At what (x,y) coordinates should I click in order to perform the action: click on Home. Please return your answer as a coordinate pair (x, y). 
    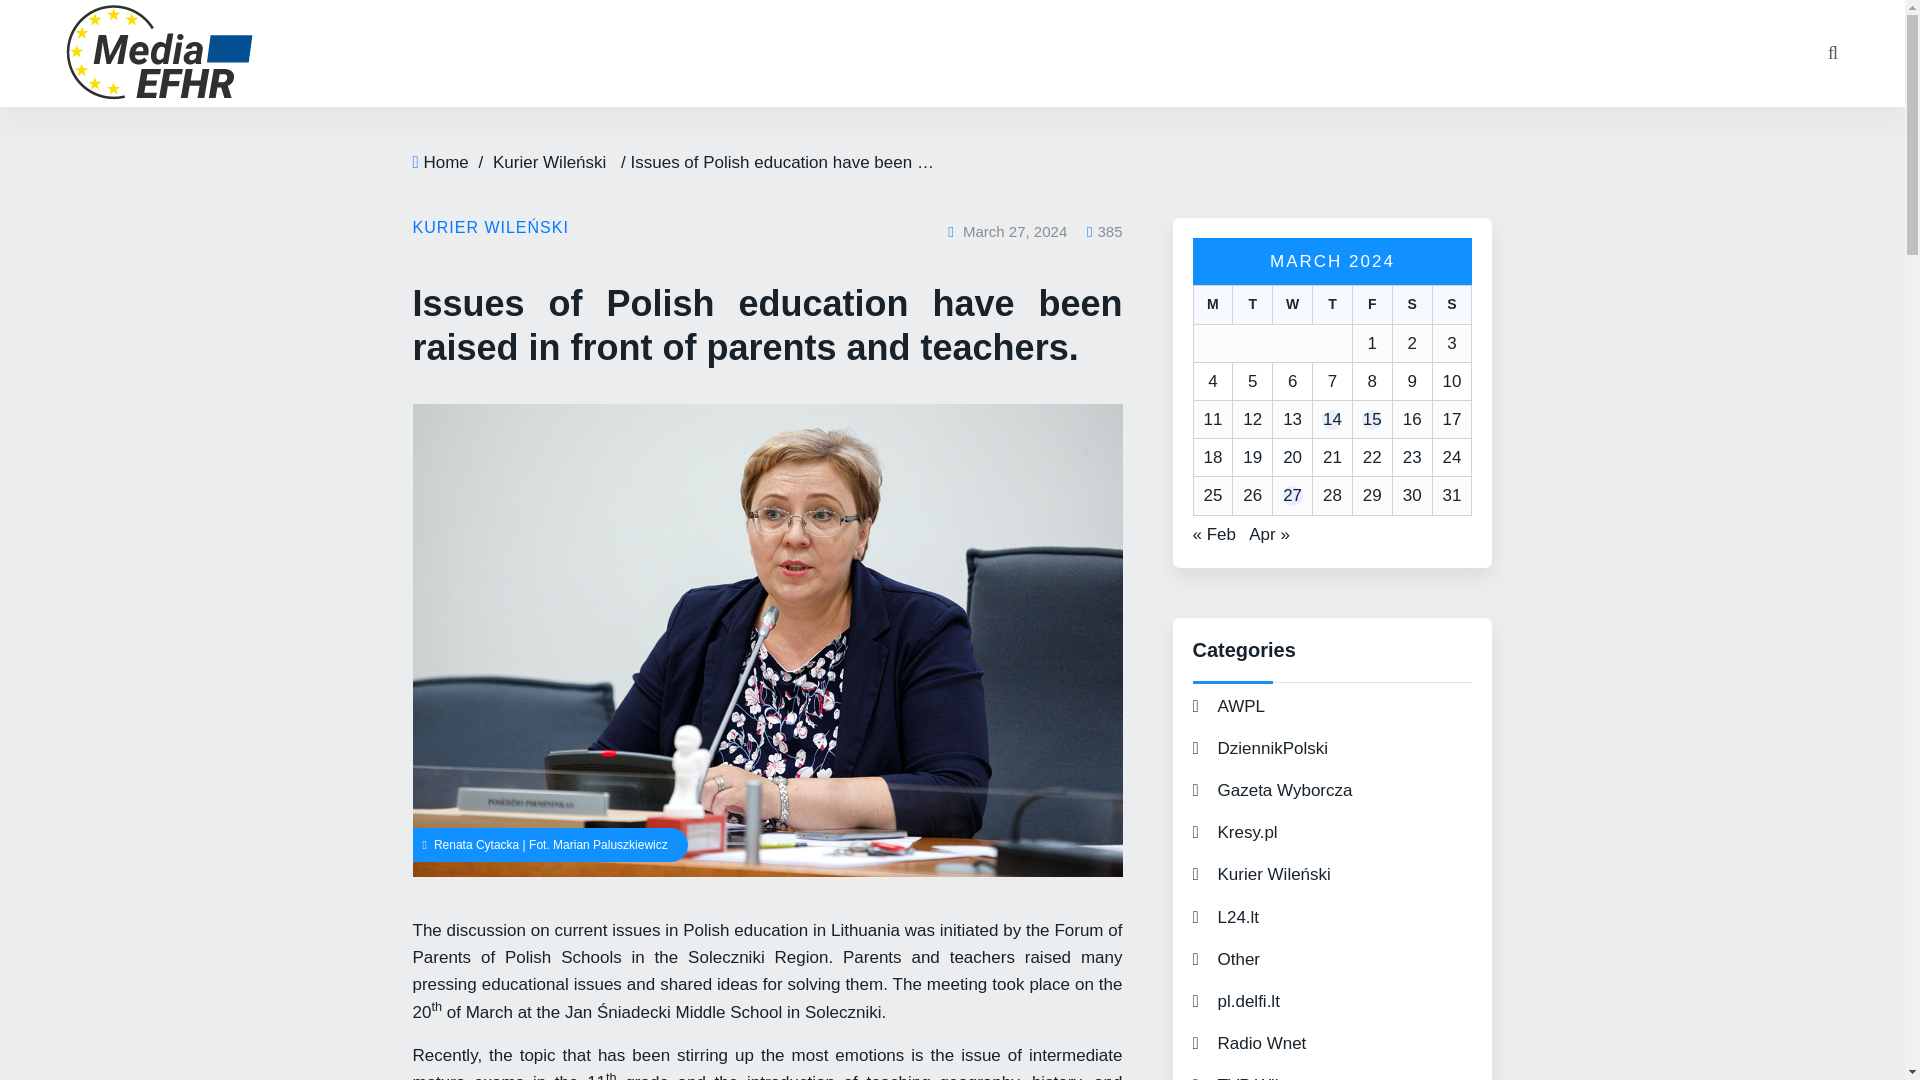
    Looking at the image, I should click on (445, 162).